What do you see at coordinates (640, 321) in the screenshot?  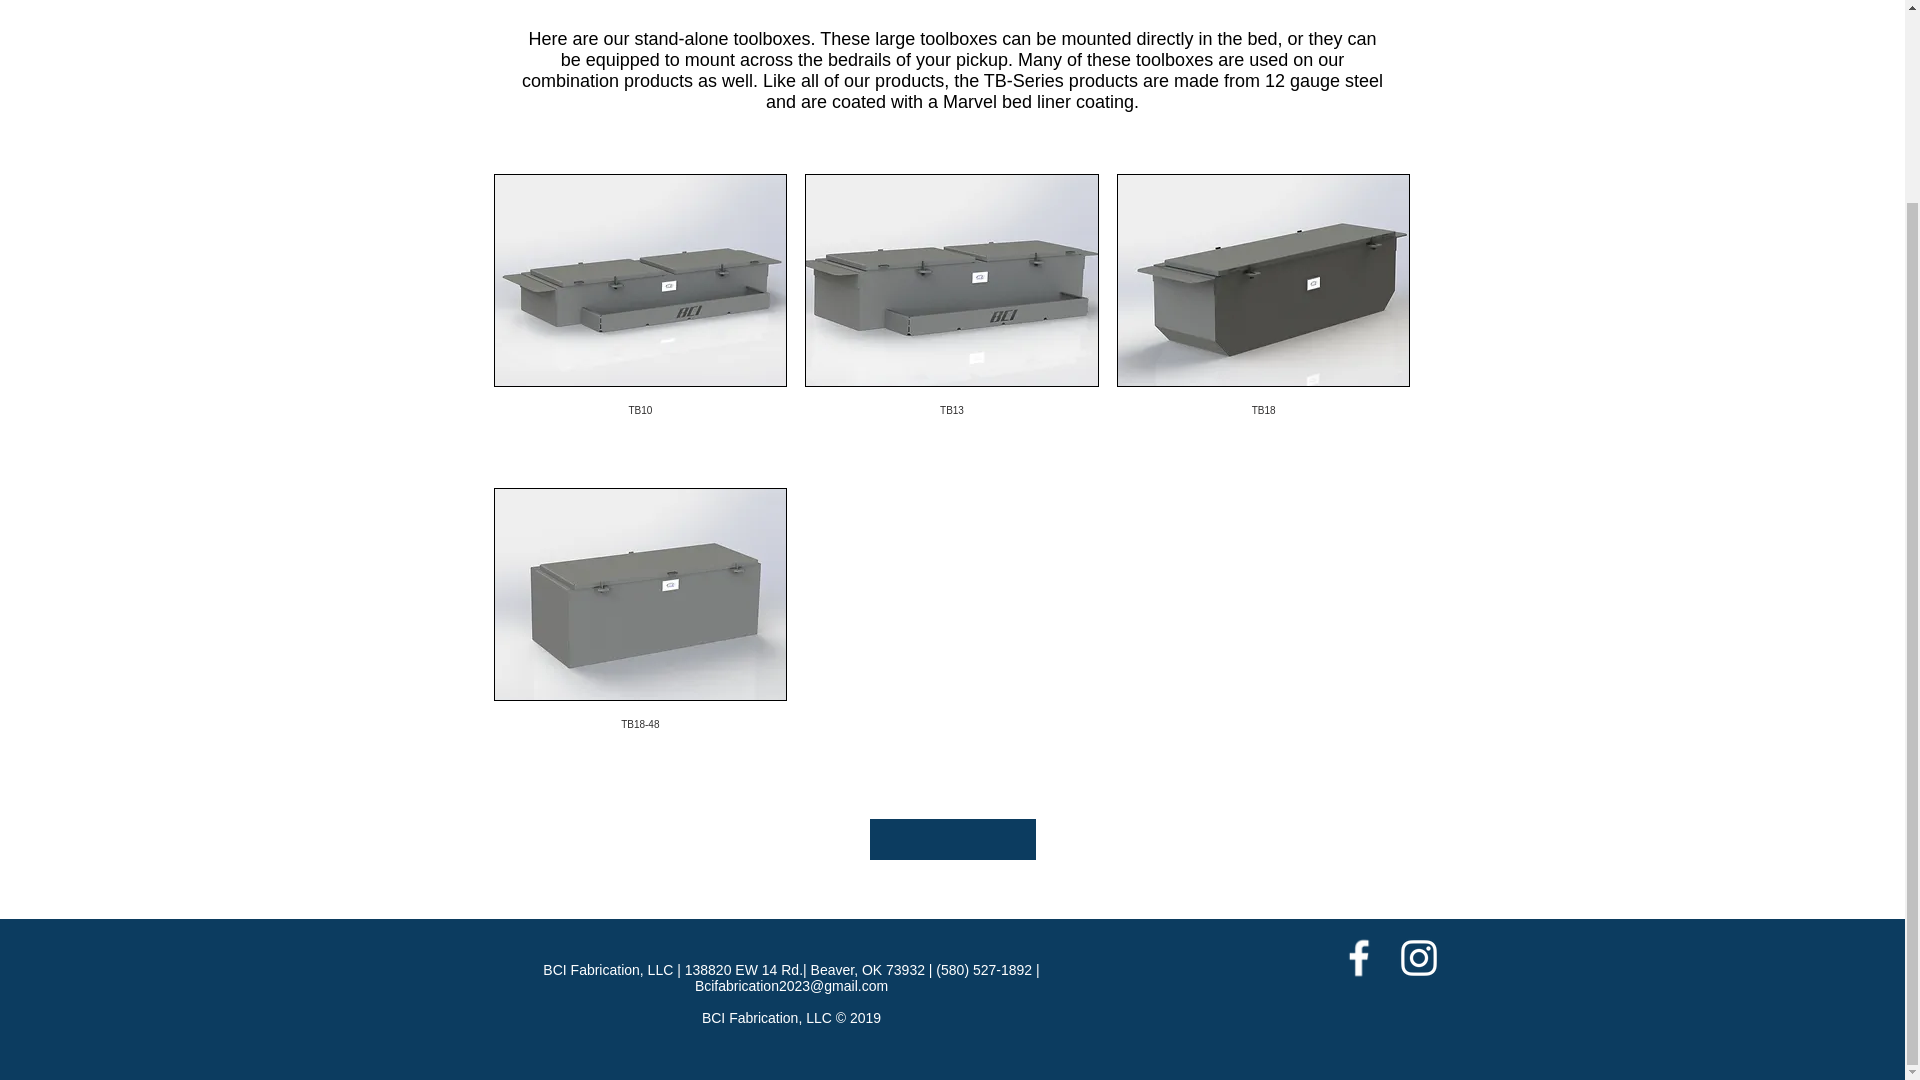 I see `TB10` at bounding box center [640, 321].